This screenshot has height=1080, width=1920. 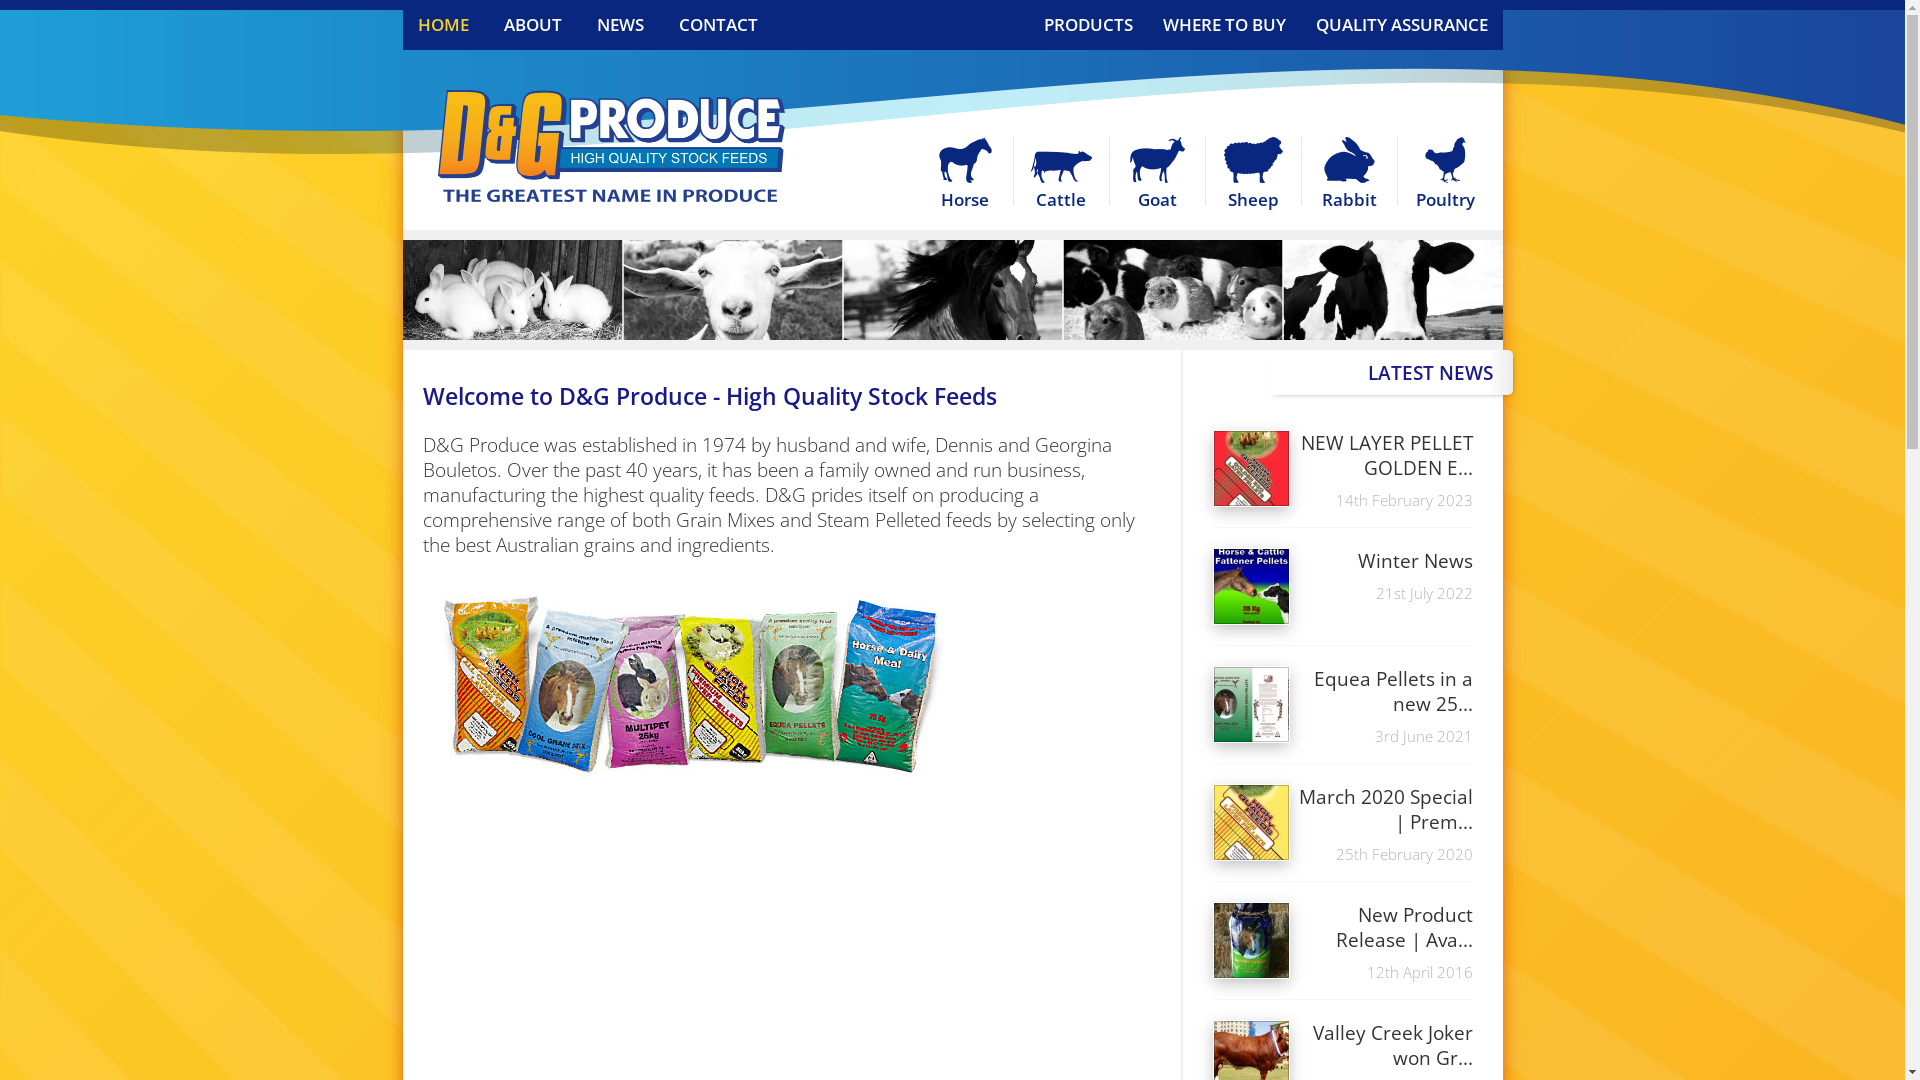 I want to click on Rabbit, so click(x=1350, y=175).